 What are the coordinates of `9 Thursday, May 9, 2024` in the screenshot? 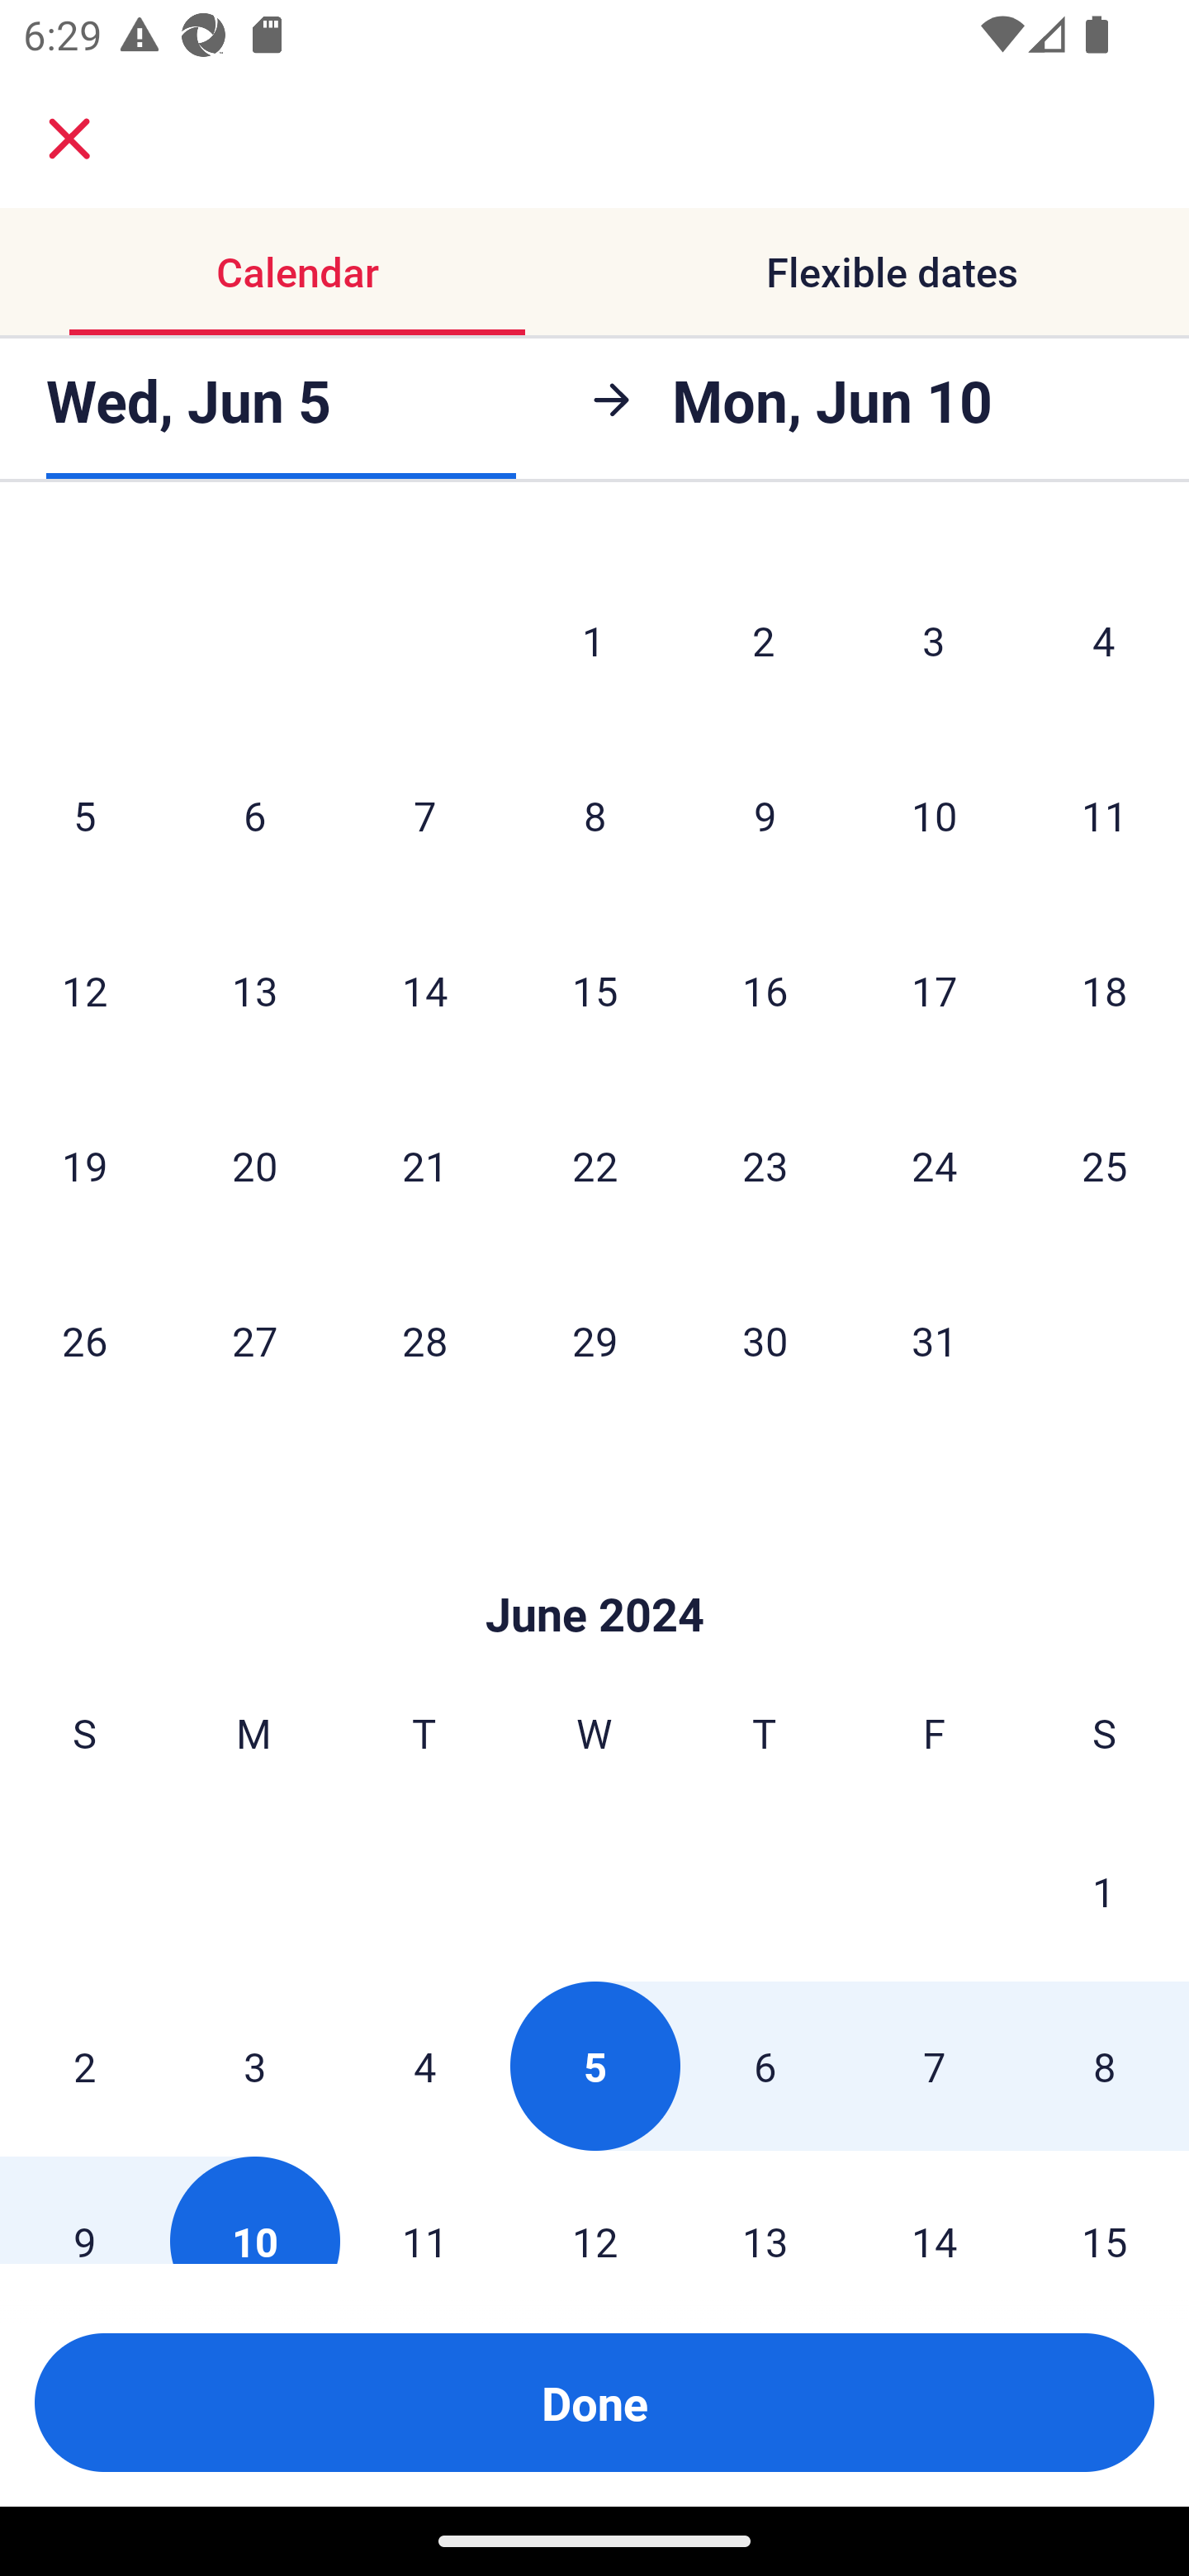 It's located at (765, 815).